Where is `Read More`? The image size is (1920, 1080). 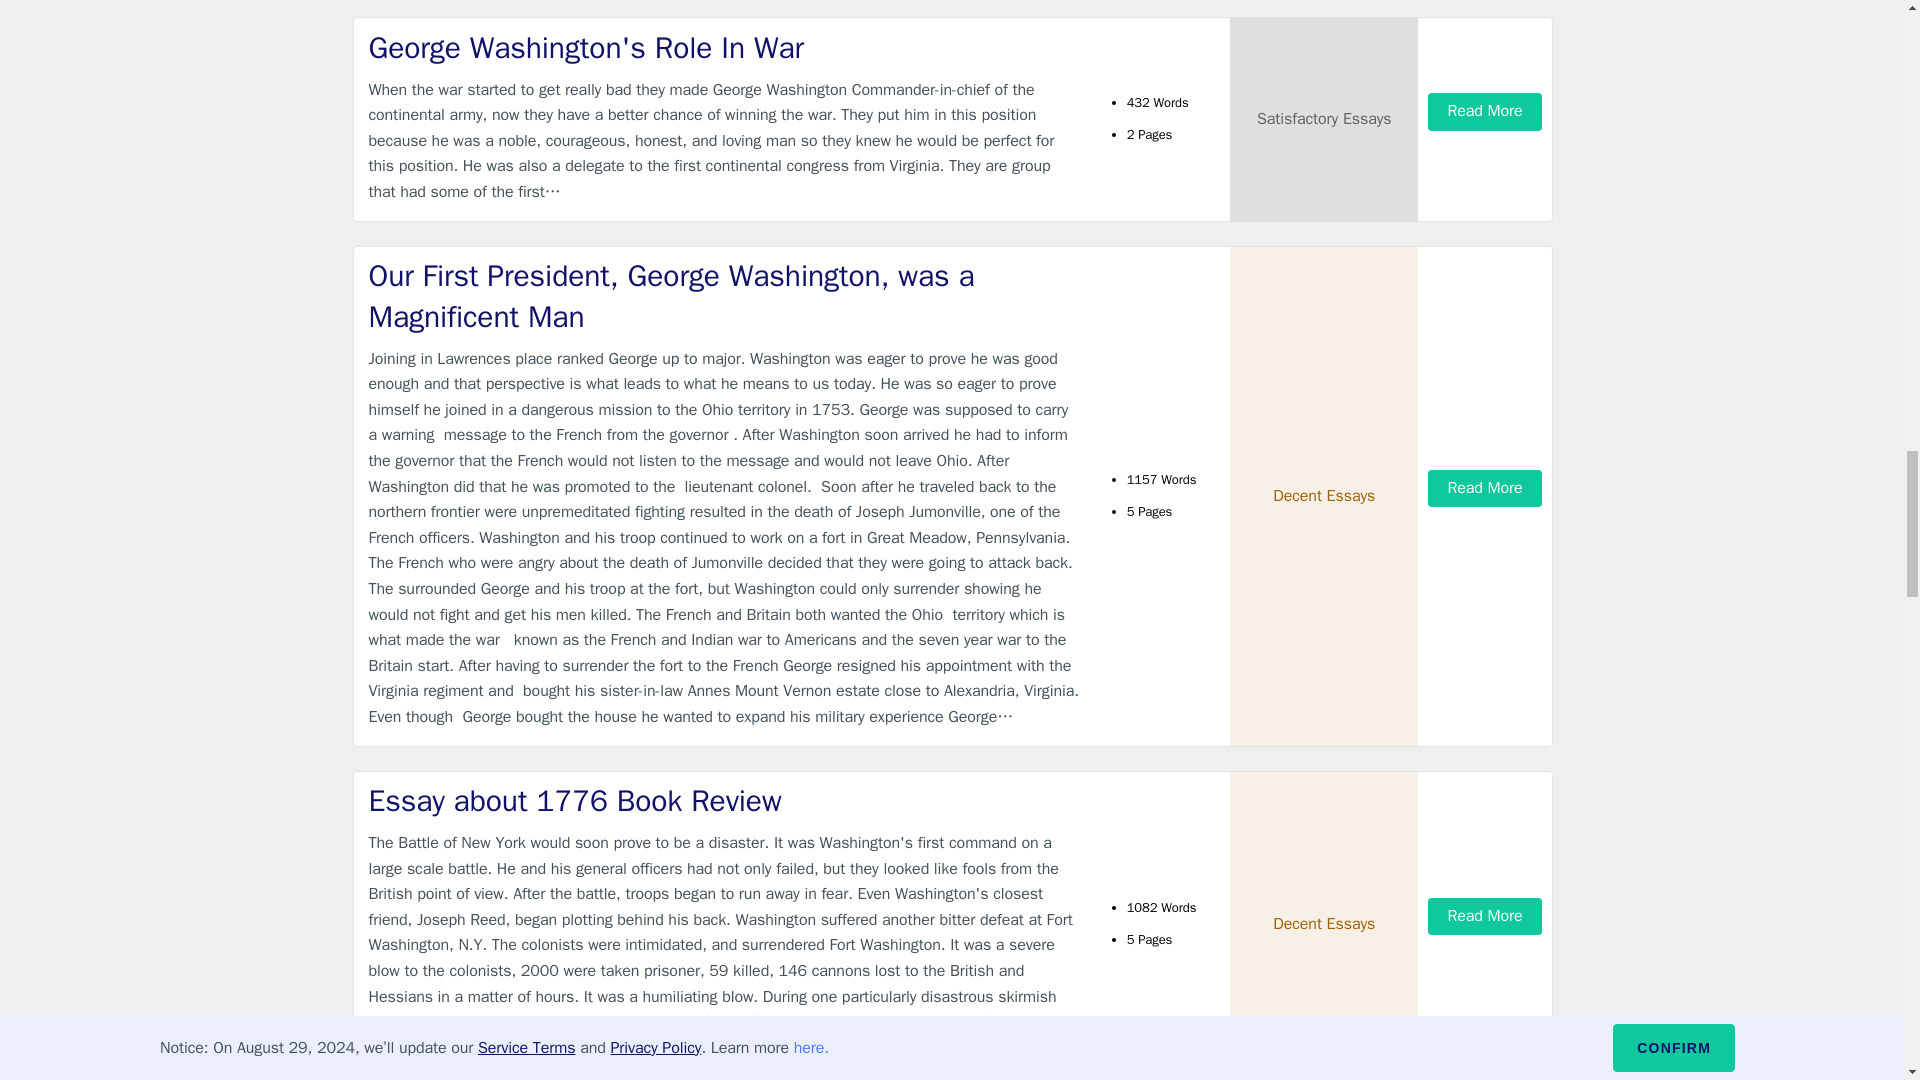
Read More is located at coordinates (1484, 110).